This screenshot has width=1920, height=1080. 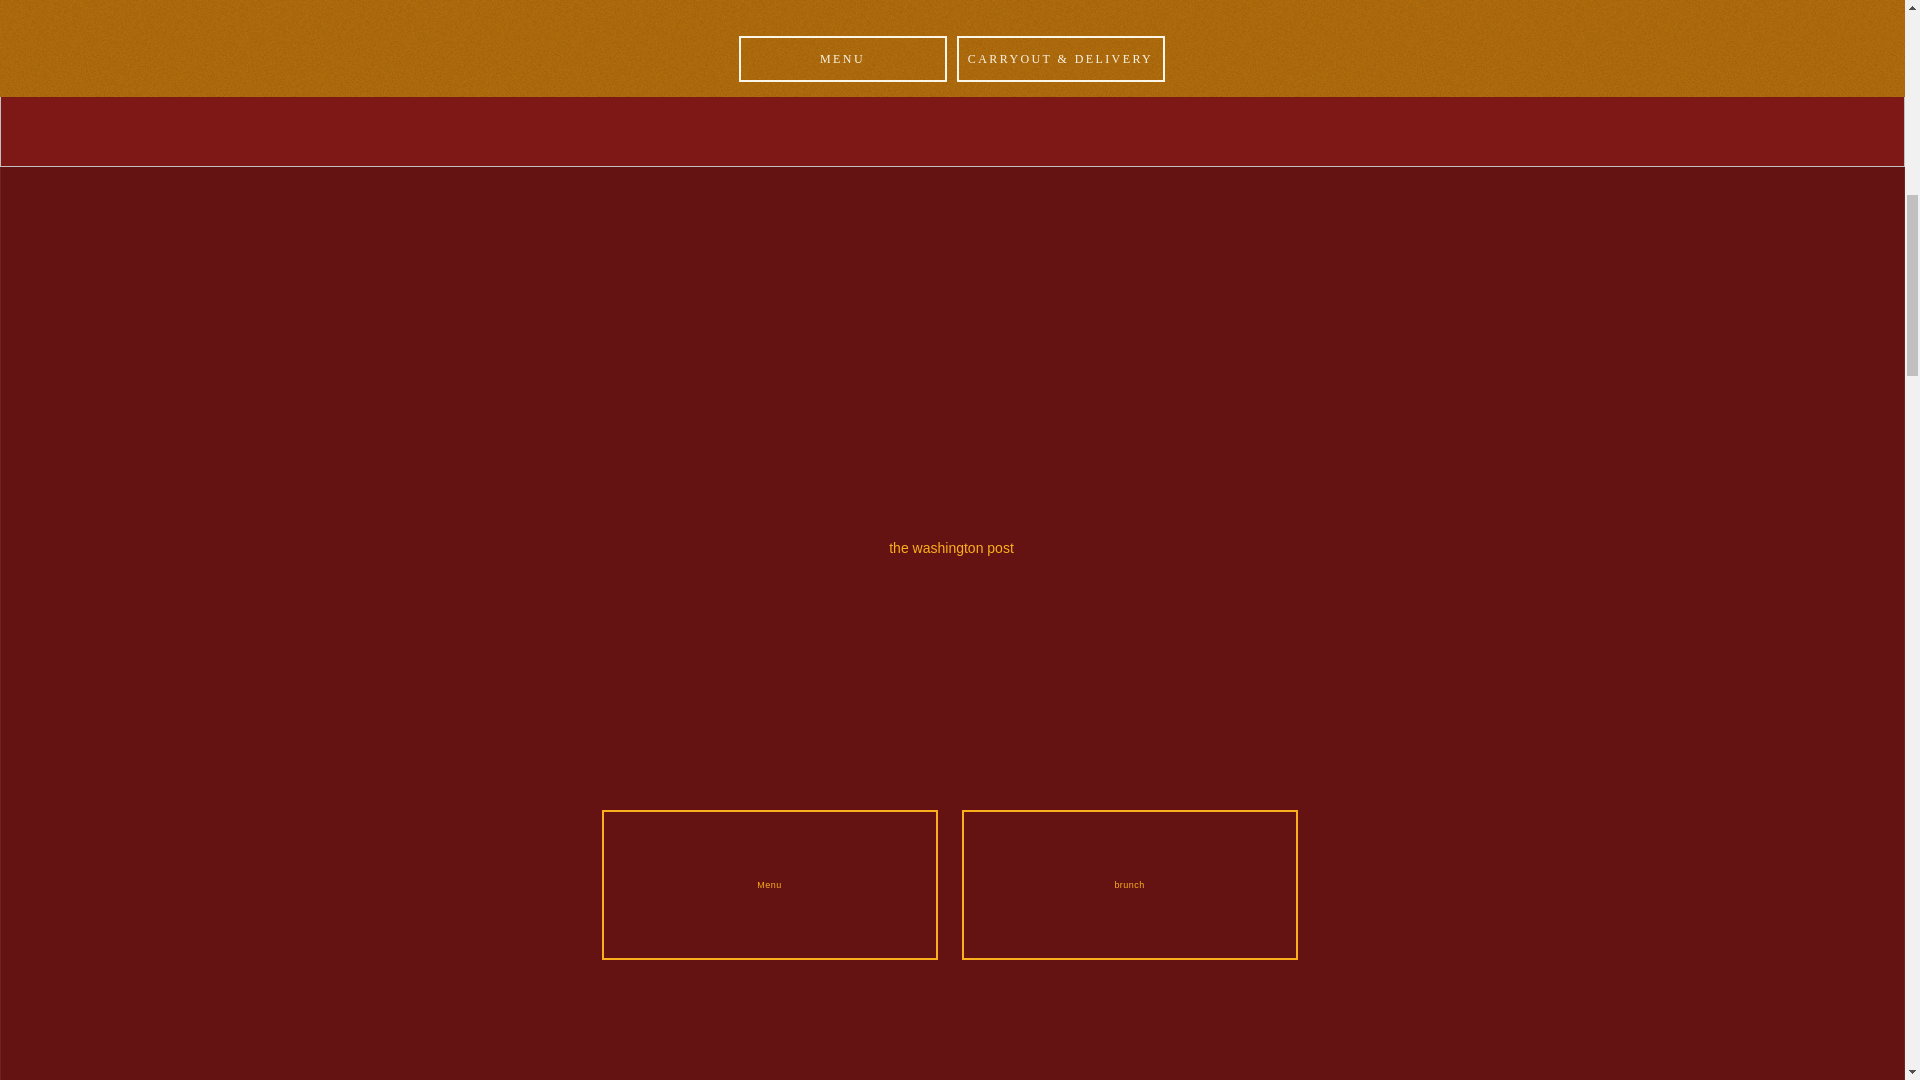 I want to click on brunch, so click(x=1129, y=885).